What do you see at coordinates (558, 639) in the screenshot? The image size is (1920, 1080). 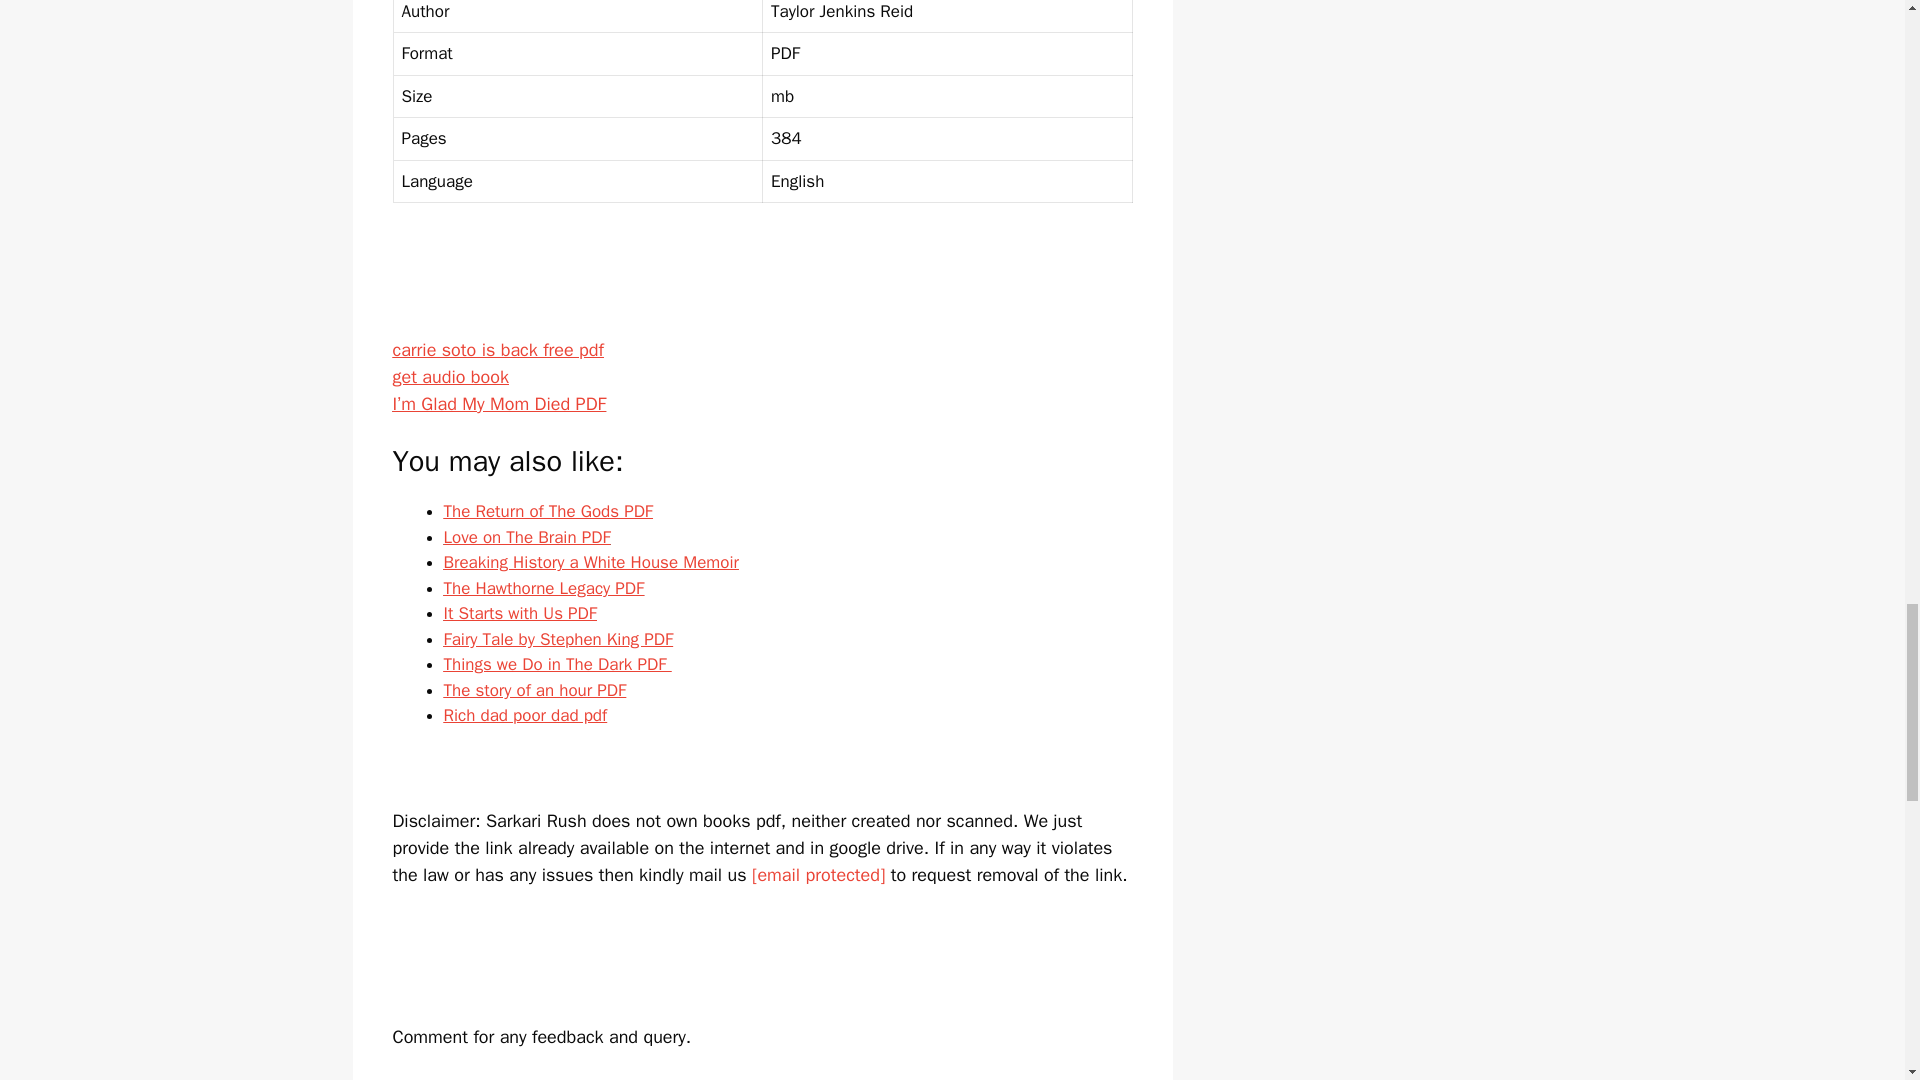 I see `Fairy Tale by Stephen King PDF` at bounding box center [558, 639].